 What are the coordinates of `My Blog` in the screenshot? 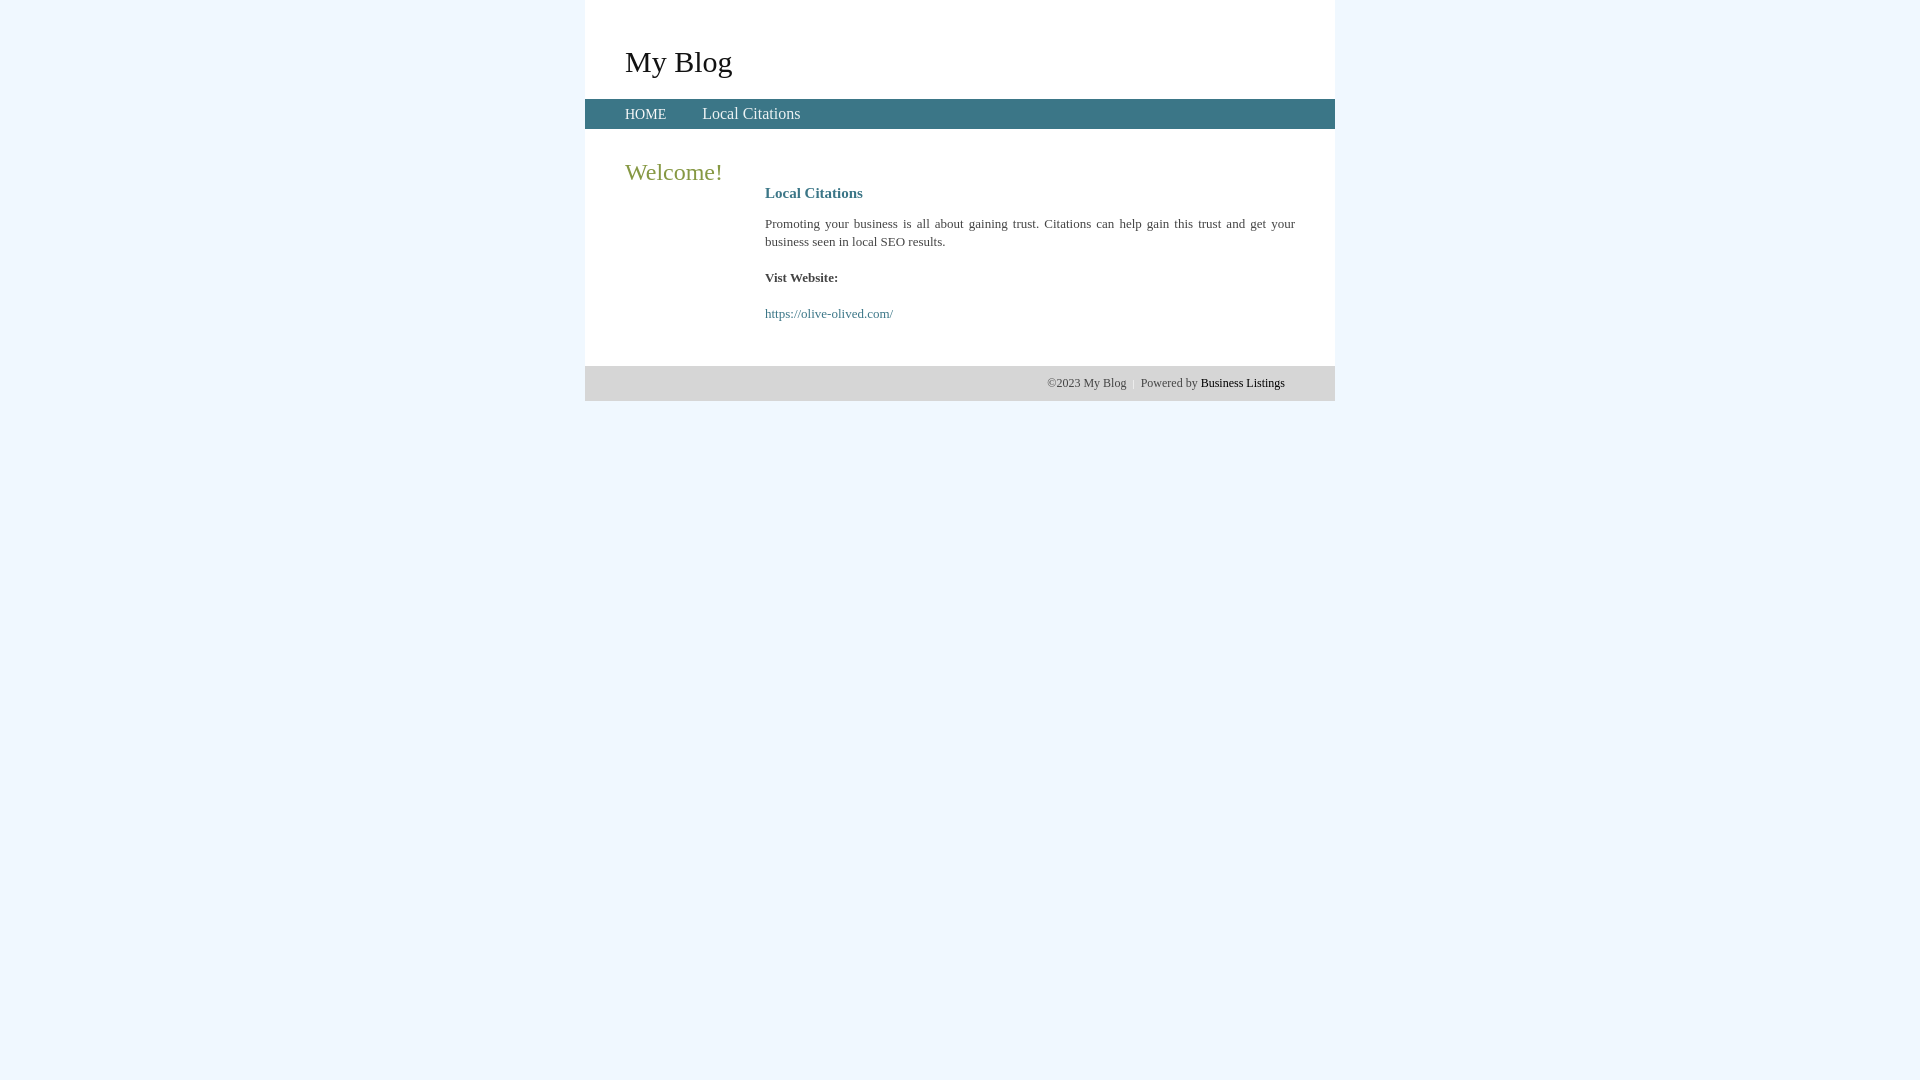 It's located at (679, 61).